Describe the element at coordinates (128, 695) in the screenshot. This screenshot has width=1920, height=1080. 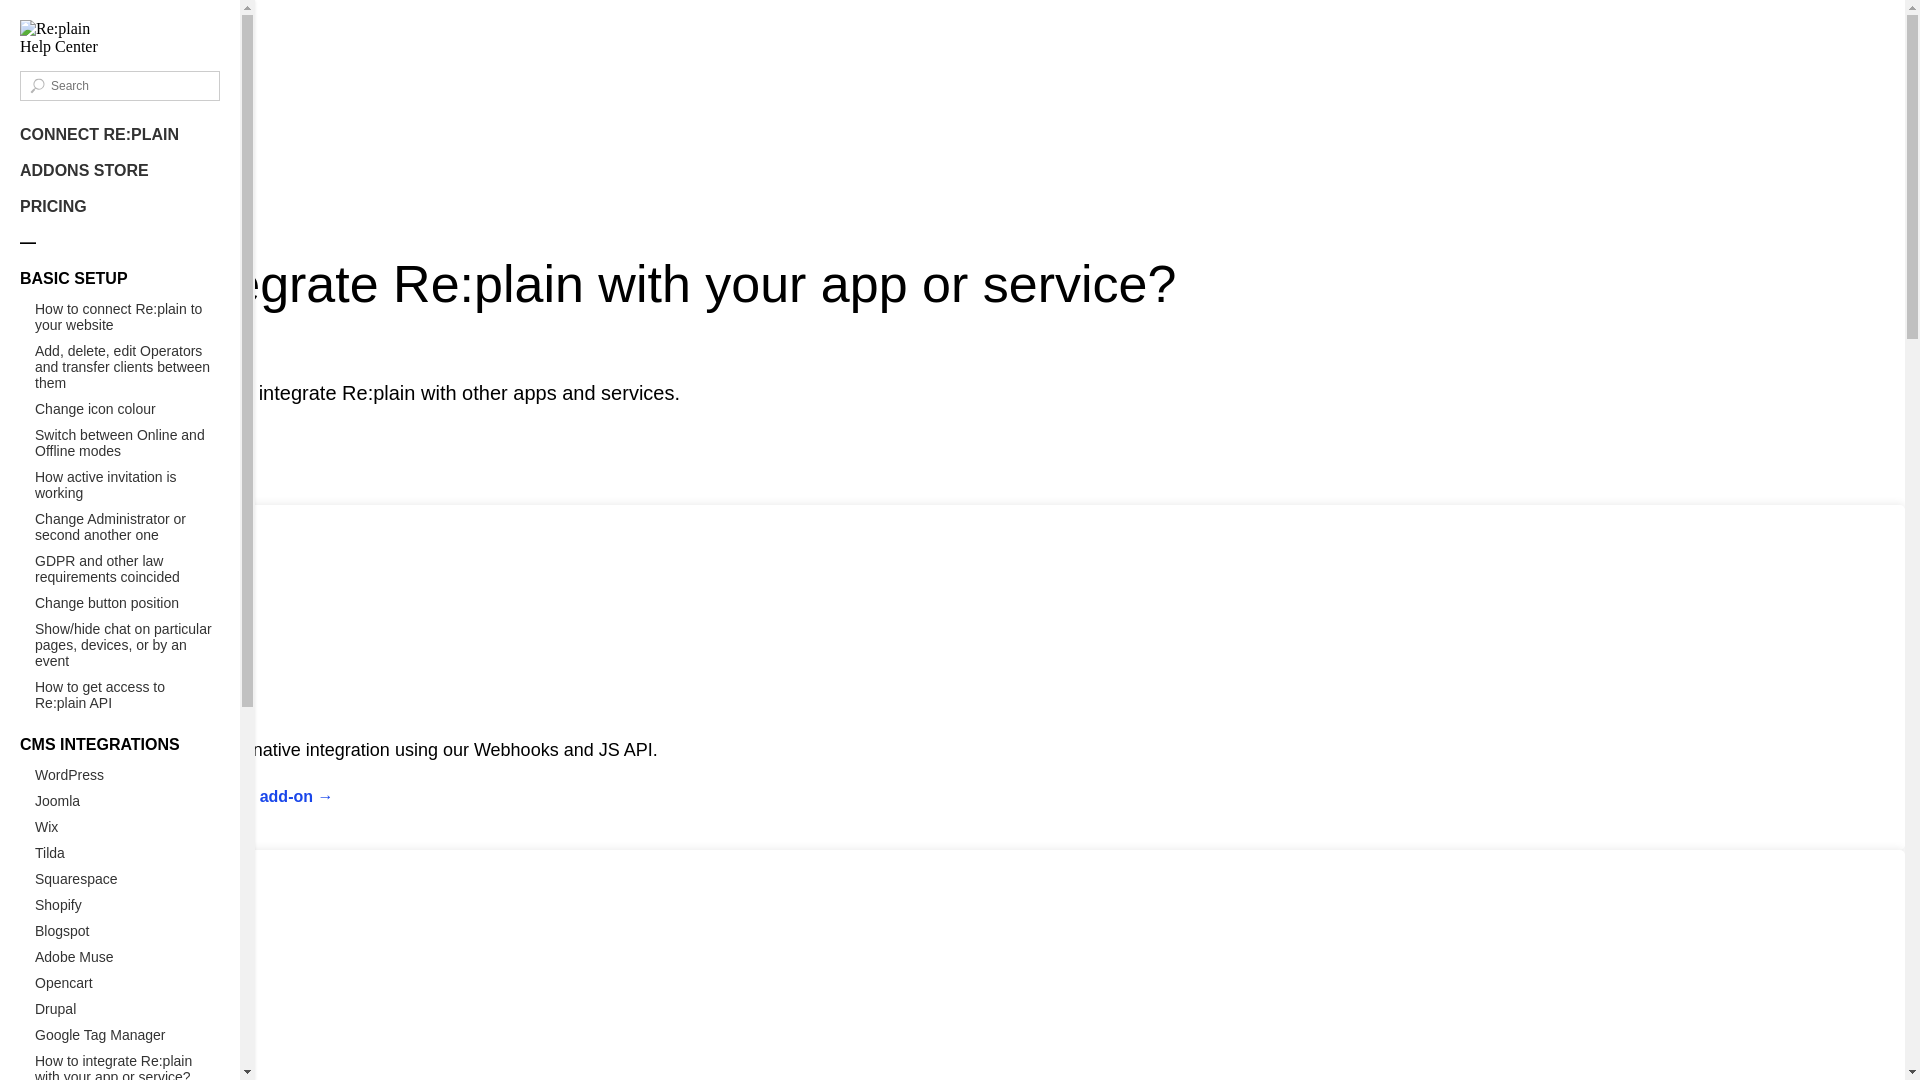
I see `How to get access to Re:plain API` at that location.